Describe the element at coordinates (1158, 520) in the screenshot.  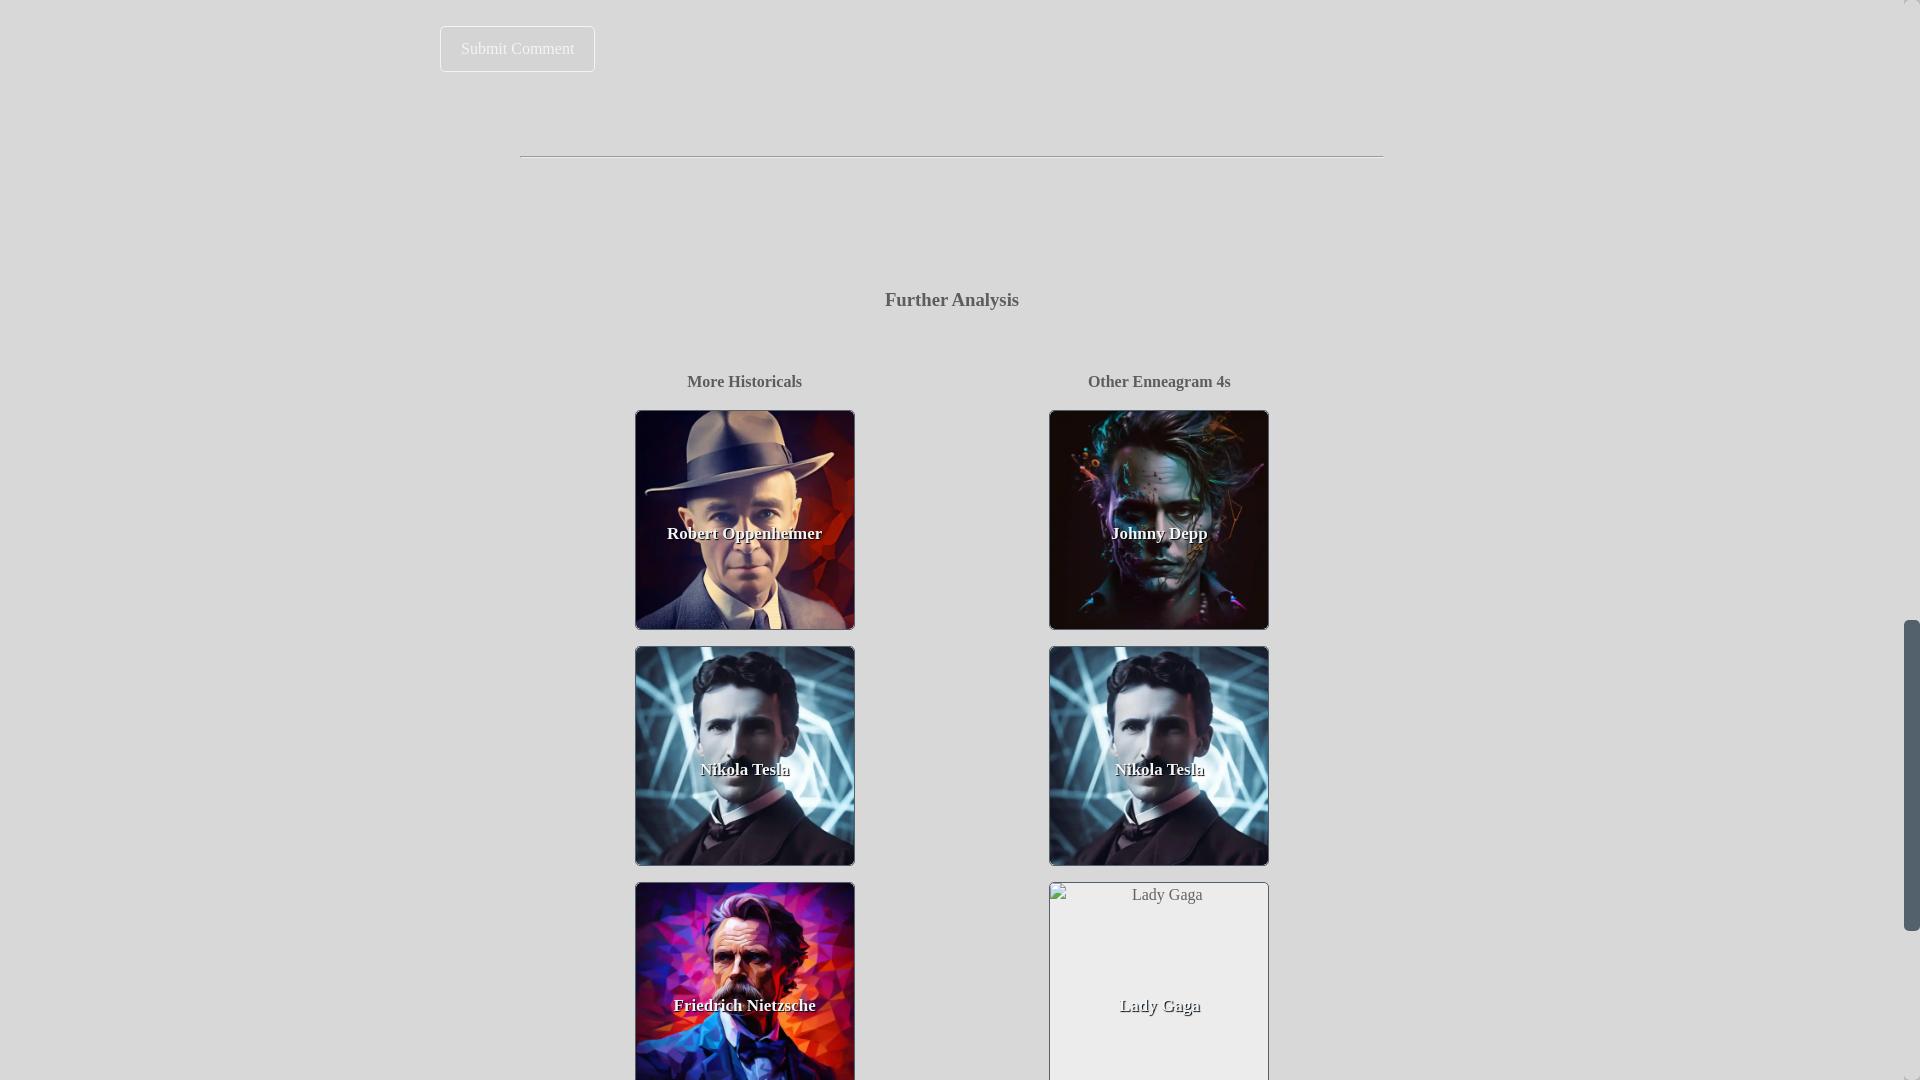
I see `Johnny Depp` at that location.